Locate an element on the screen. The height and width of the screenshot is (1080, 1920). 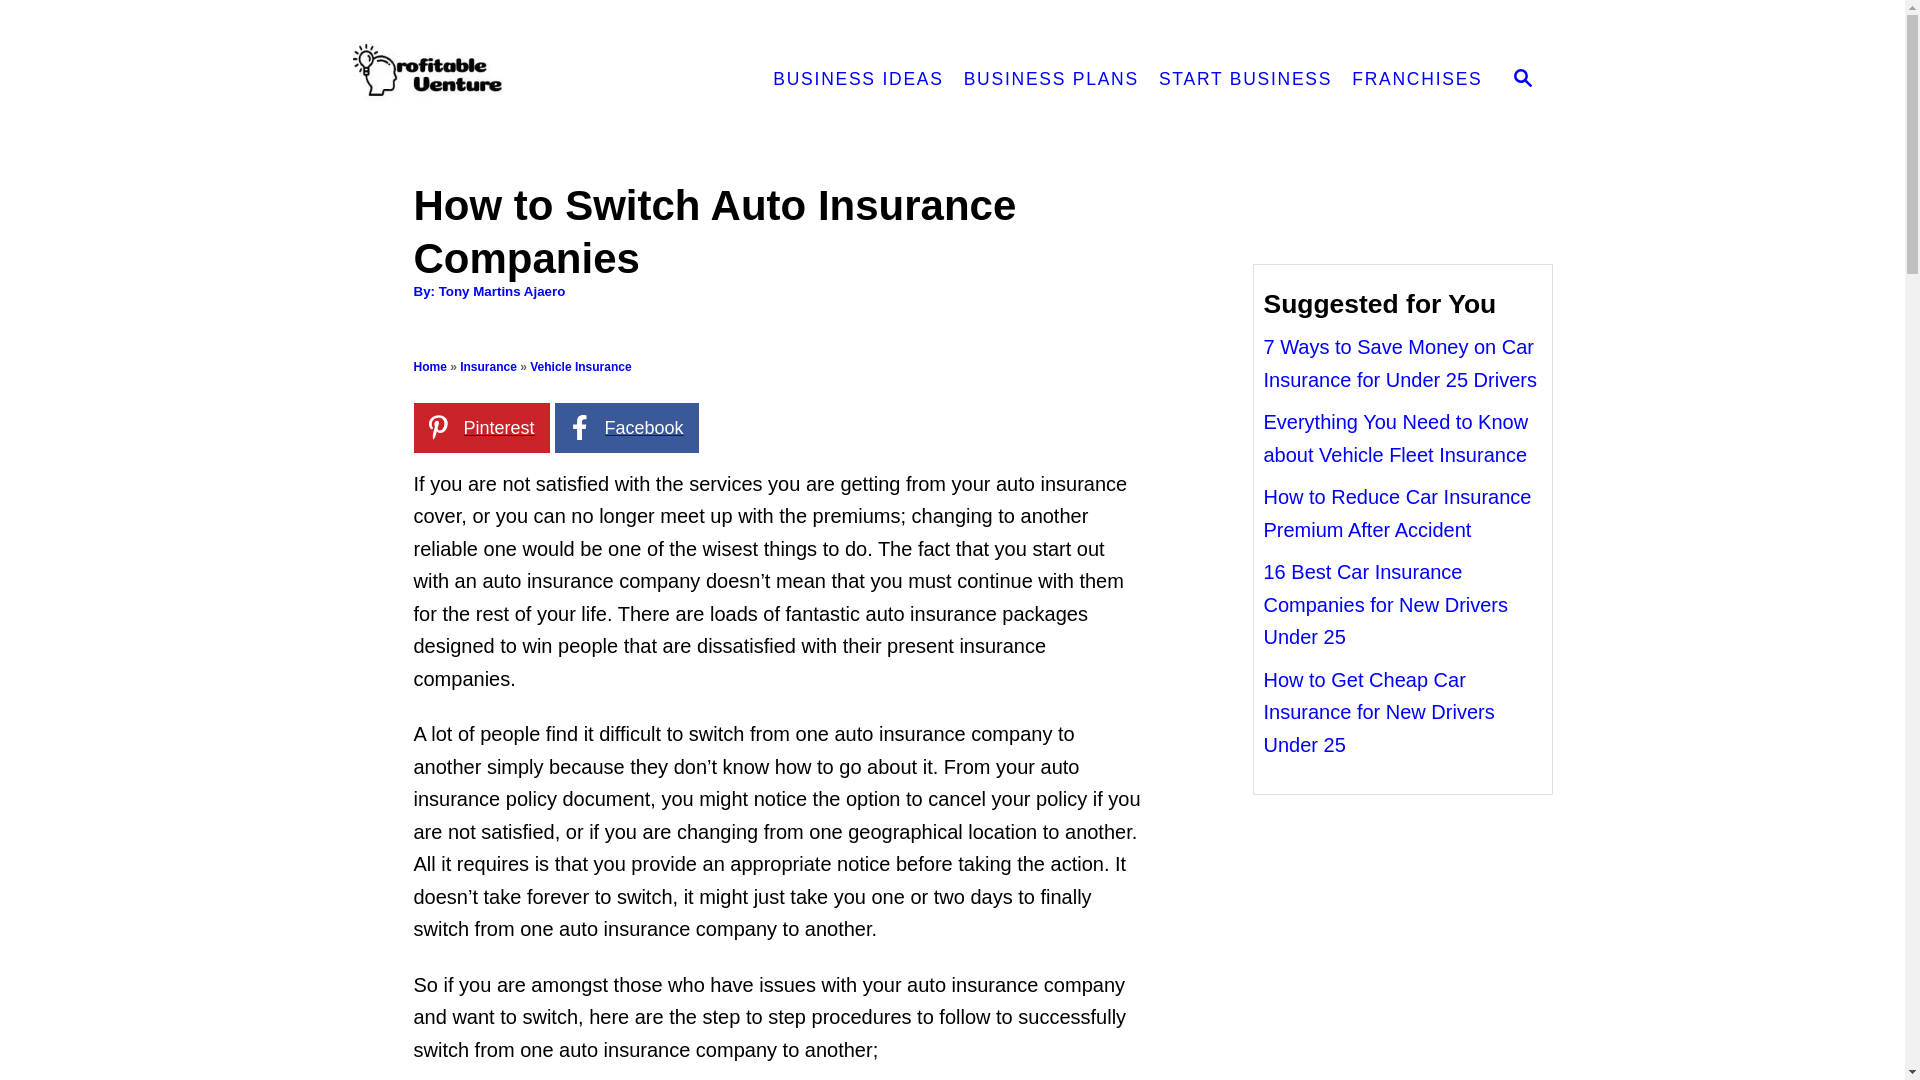
Tony Martins Ajaero is located at coordinates (502, 292).